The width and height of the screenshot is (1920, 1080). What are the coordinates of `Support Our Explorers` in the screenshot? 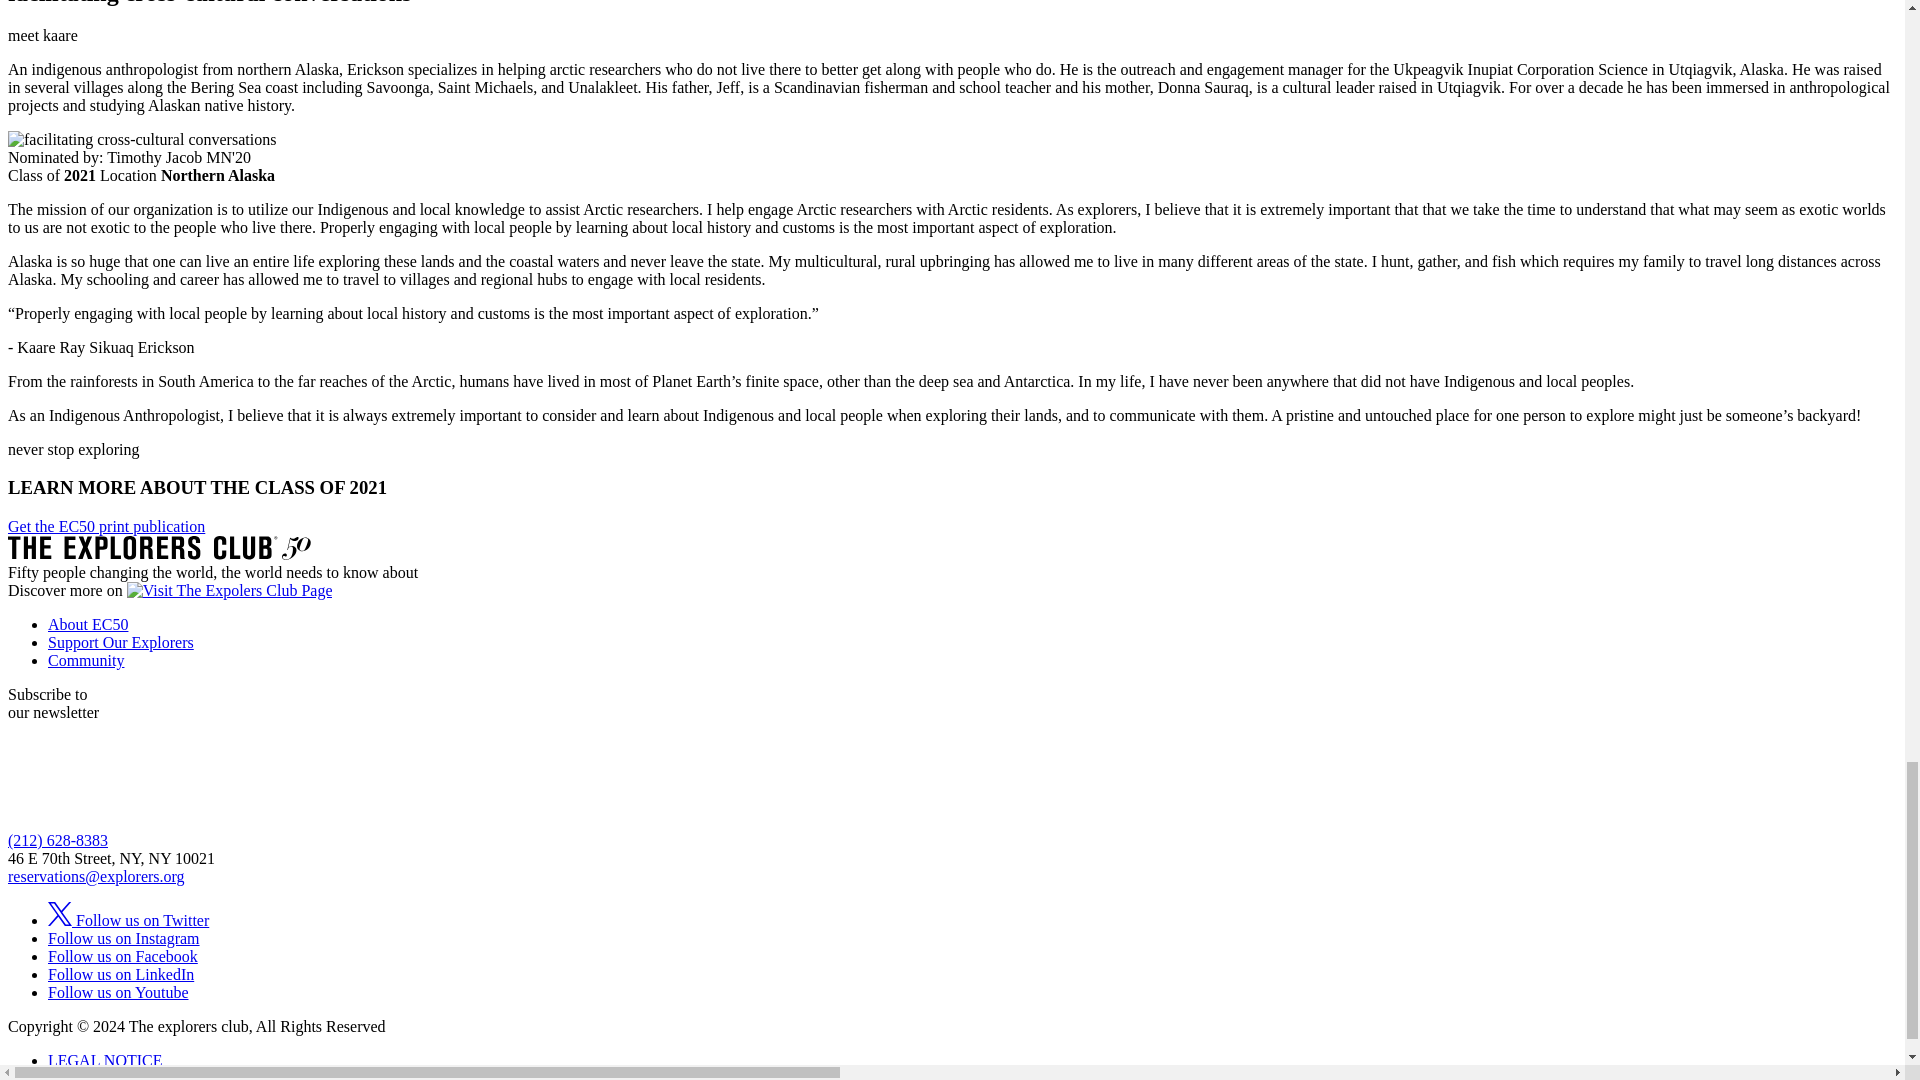 It's located at (120, 642).